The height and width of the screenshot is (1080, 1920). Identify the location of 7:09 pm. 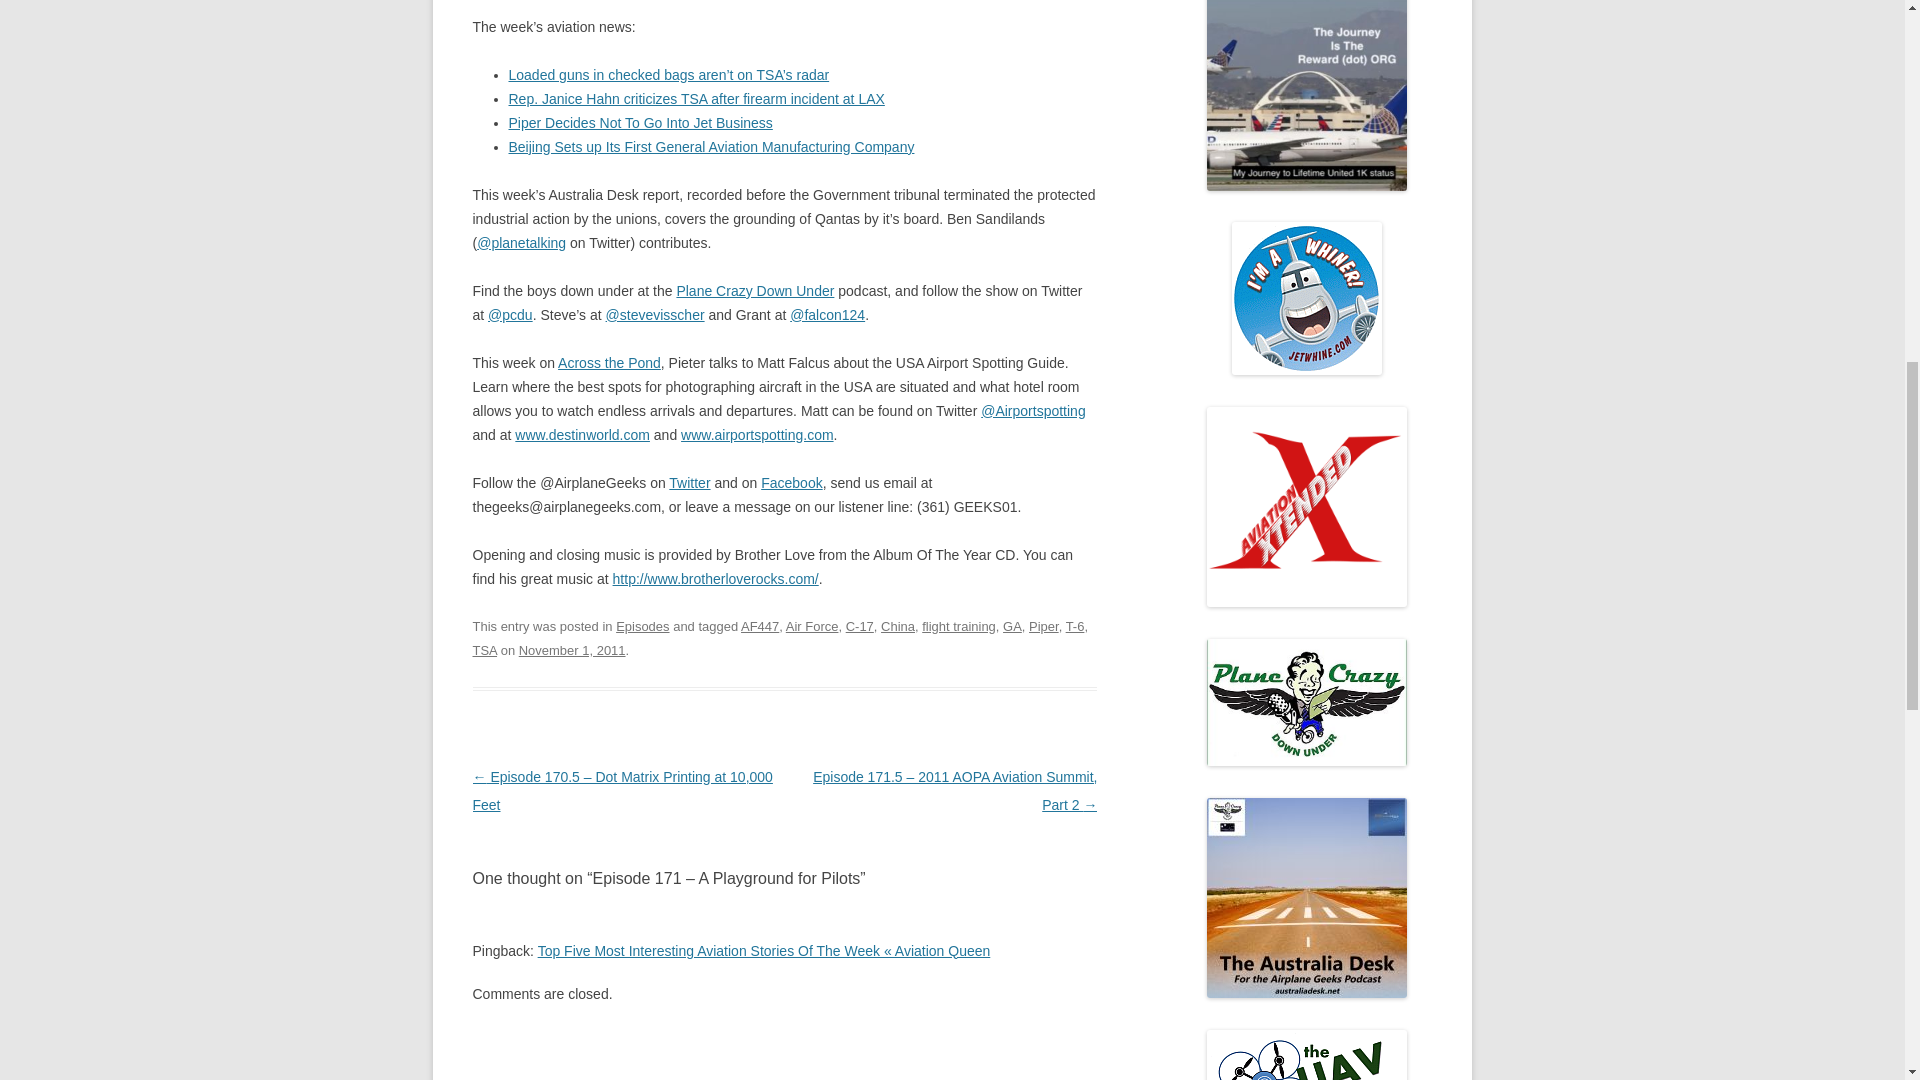
(572, 650).